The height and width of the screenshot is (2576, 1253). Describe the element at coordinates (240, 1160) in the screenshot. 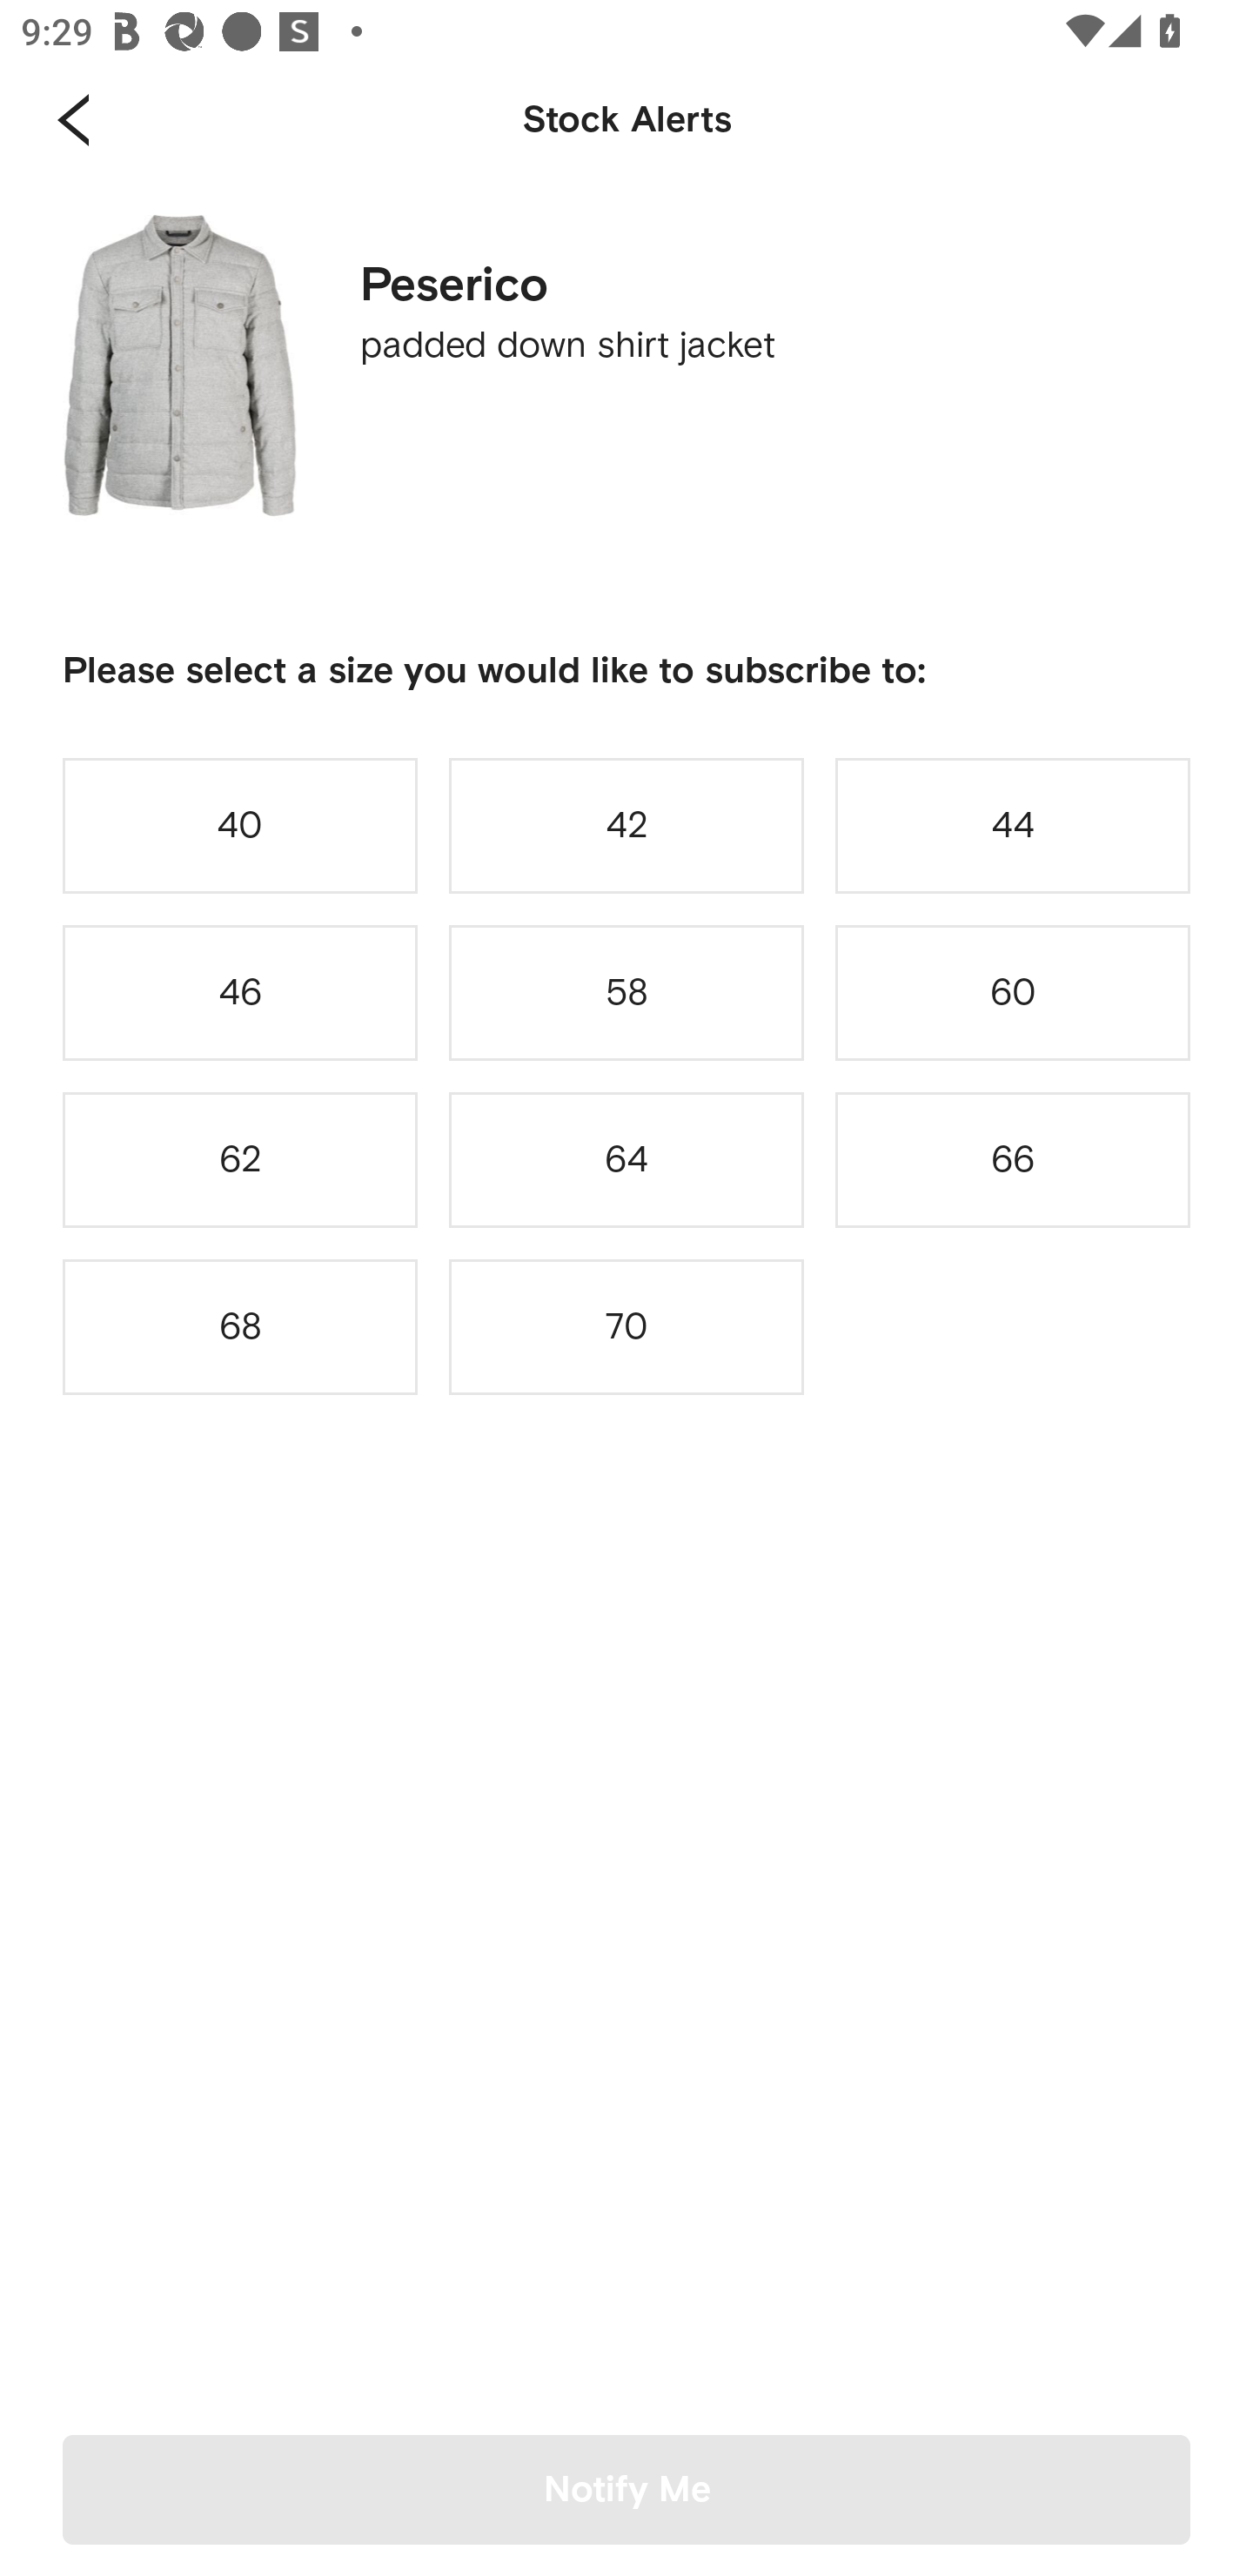

I see `62` at that location.